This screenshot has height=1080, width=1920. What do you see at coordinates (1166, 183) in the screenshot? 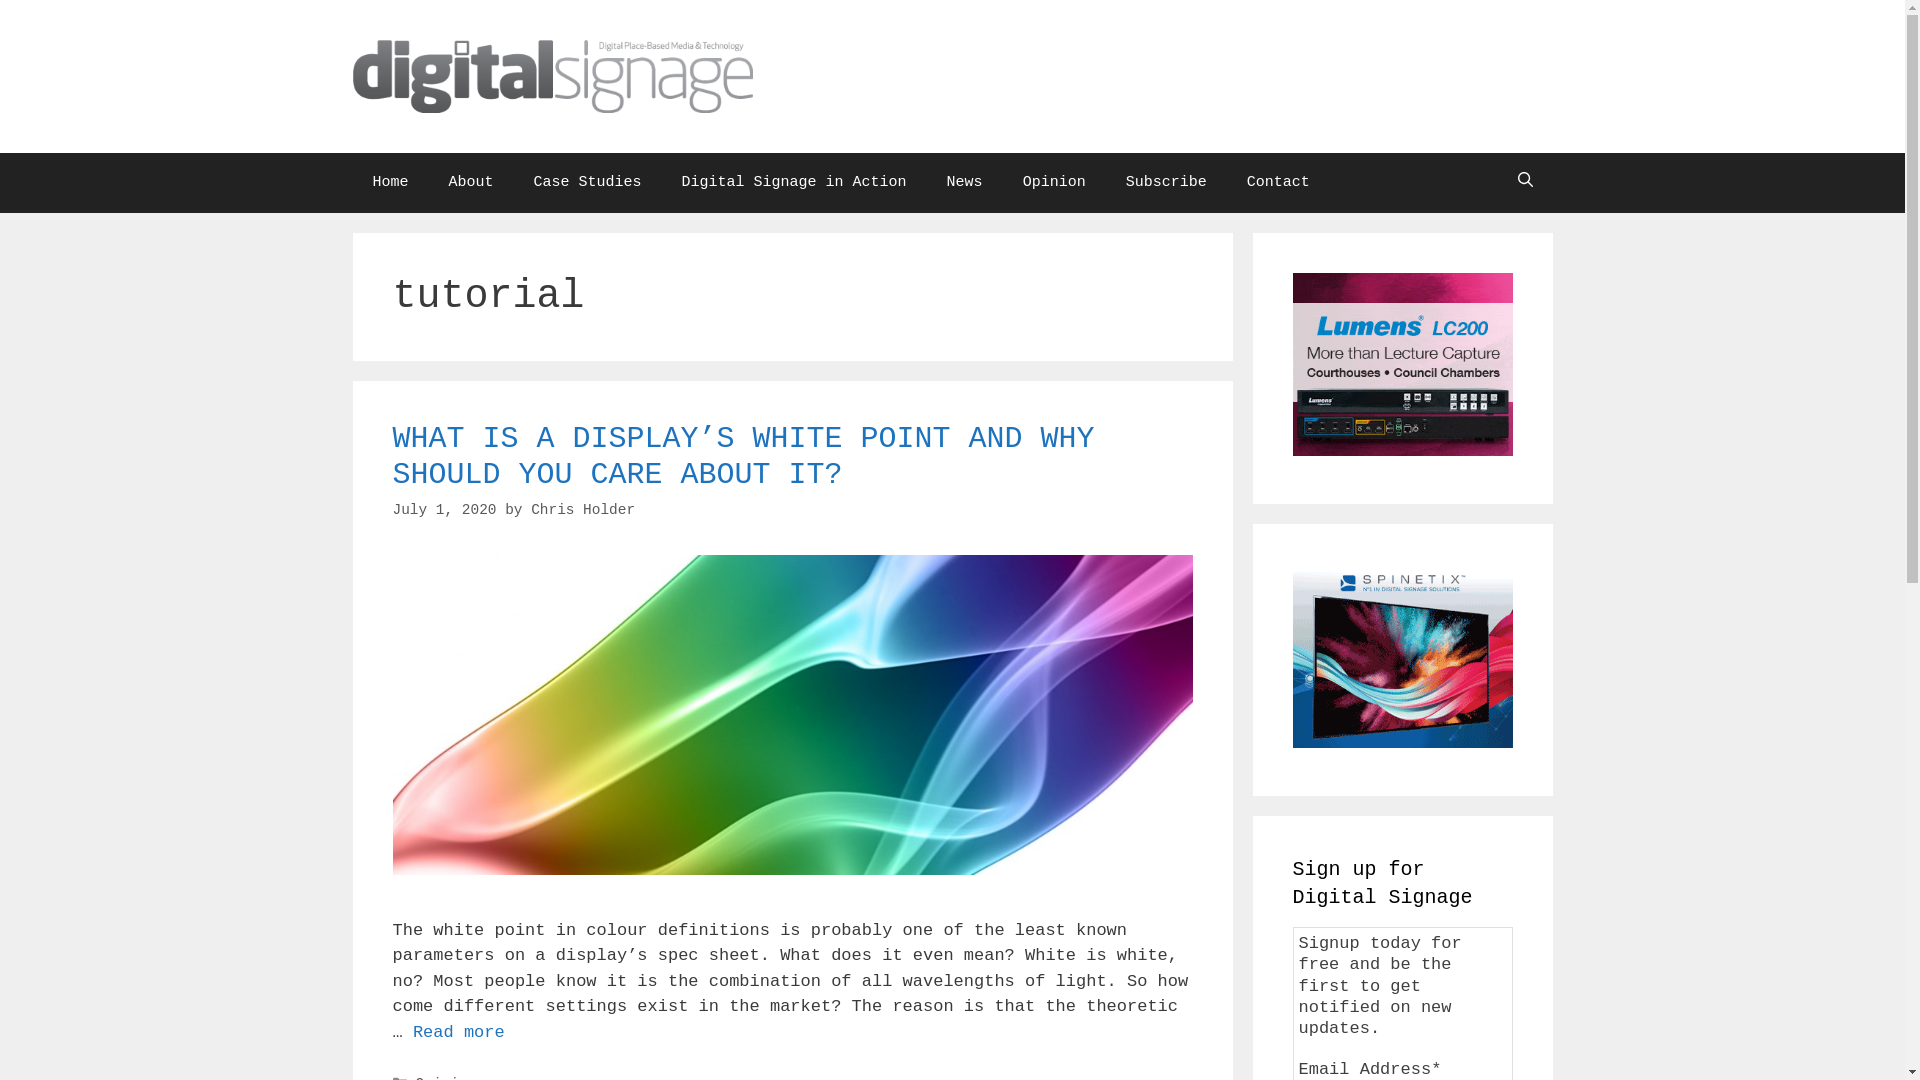
I see `Subscribe` at bounding box center [1166, 183].